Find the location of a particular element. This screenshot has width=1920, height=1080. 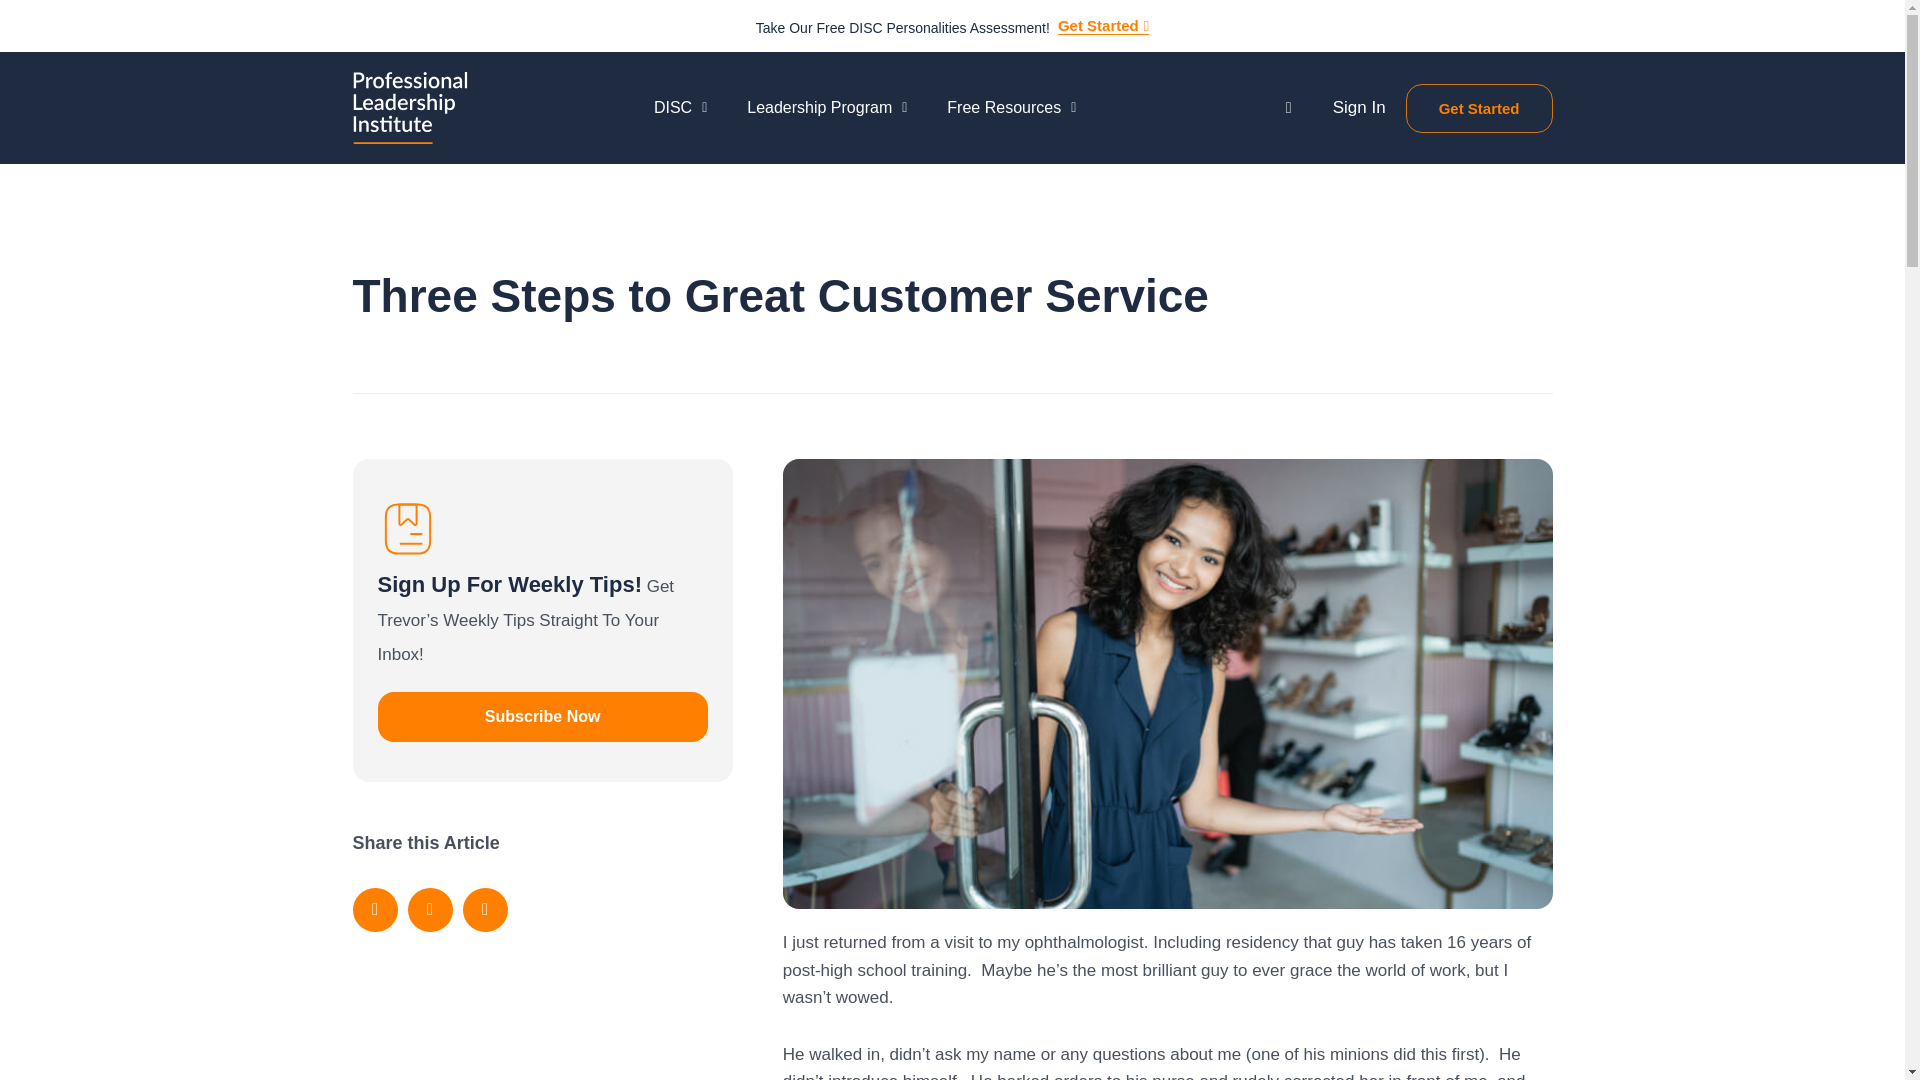

Leadership Program is located at coordinates (827, 108).